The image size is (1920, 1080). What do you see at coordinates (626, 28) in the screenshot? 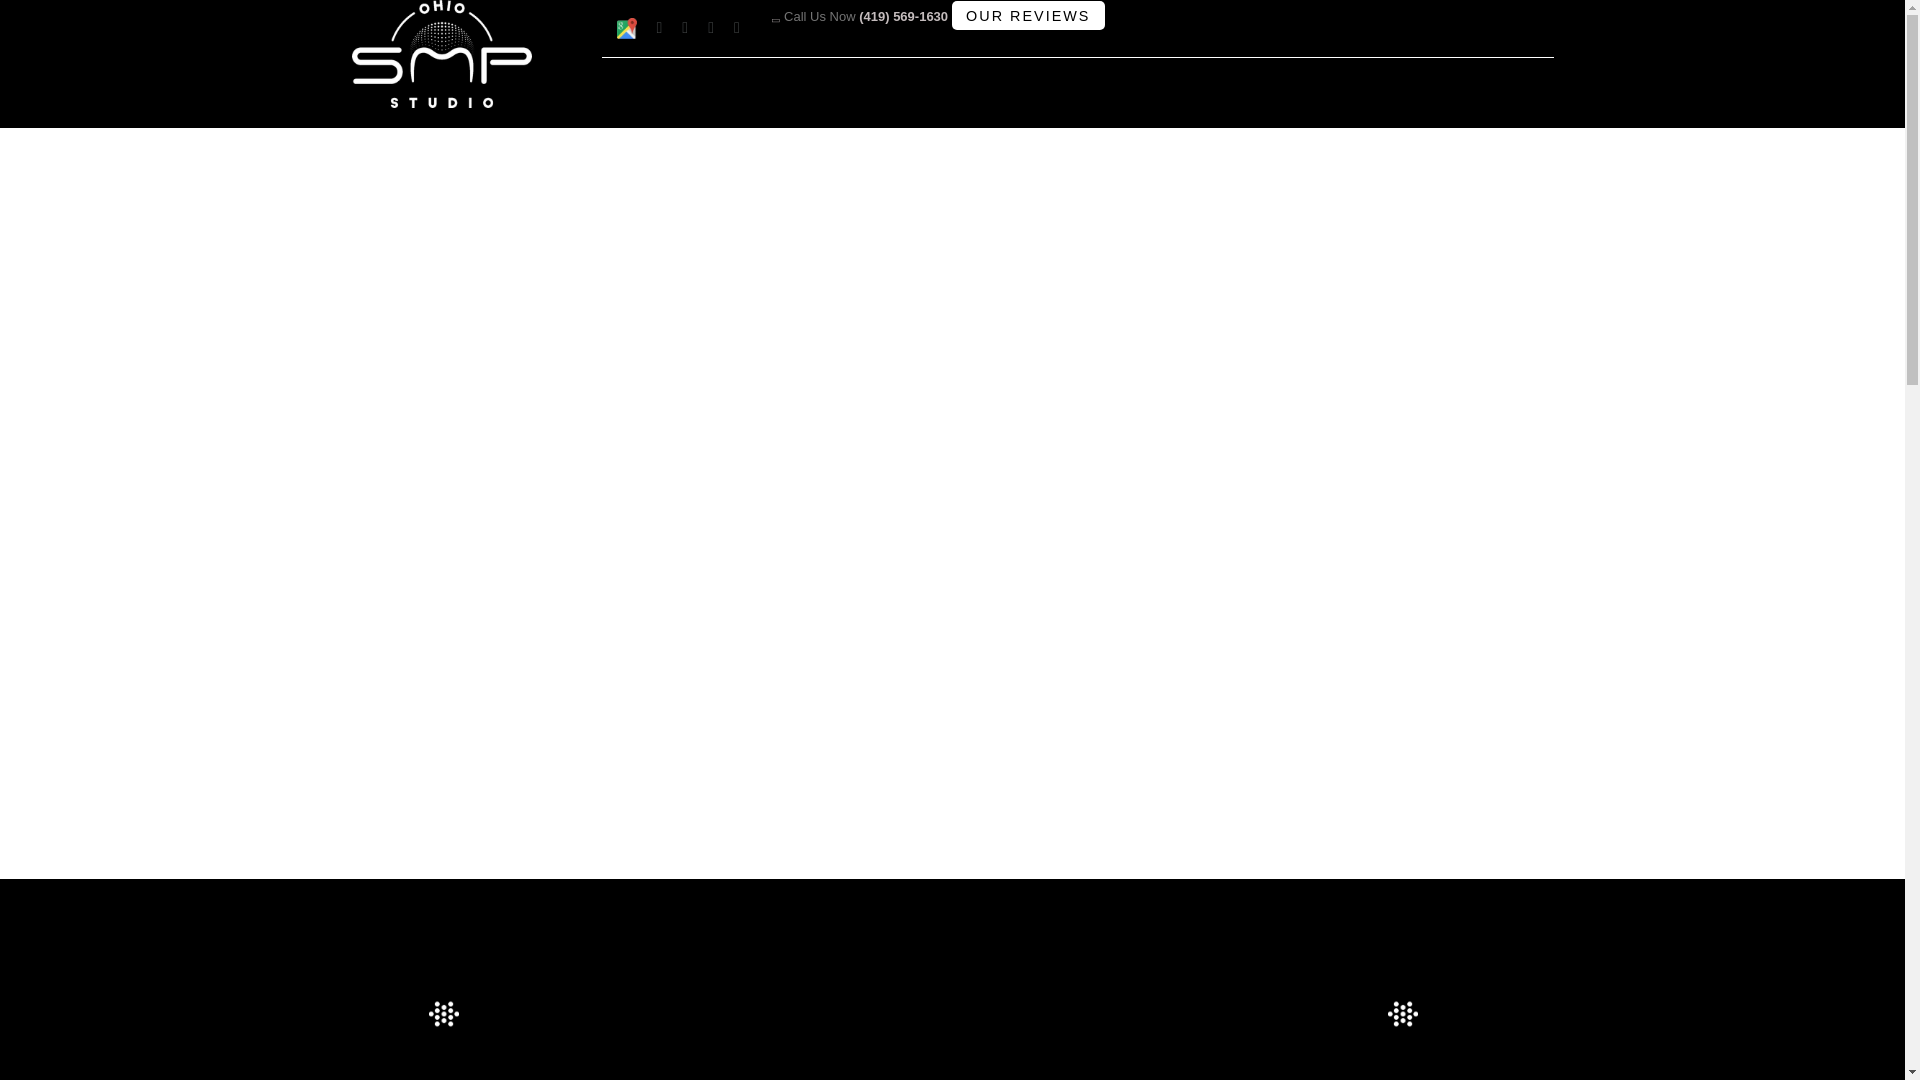
I see `Google My Business Profile` at bounding box center [626, 28].